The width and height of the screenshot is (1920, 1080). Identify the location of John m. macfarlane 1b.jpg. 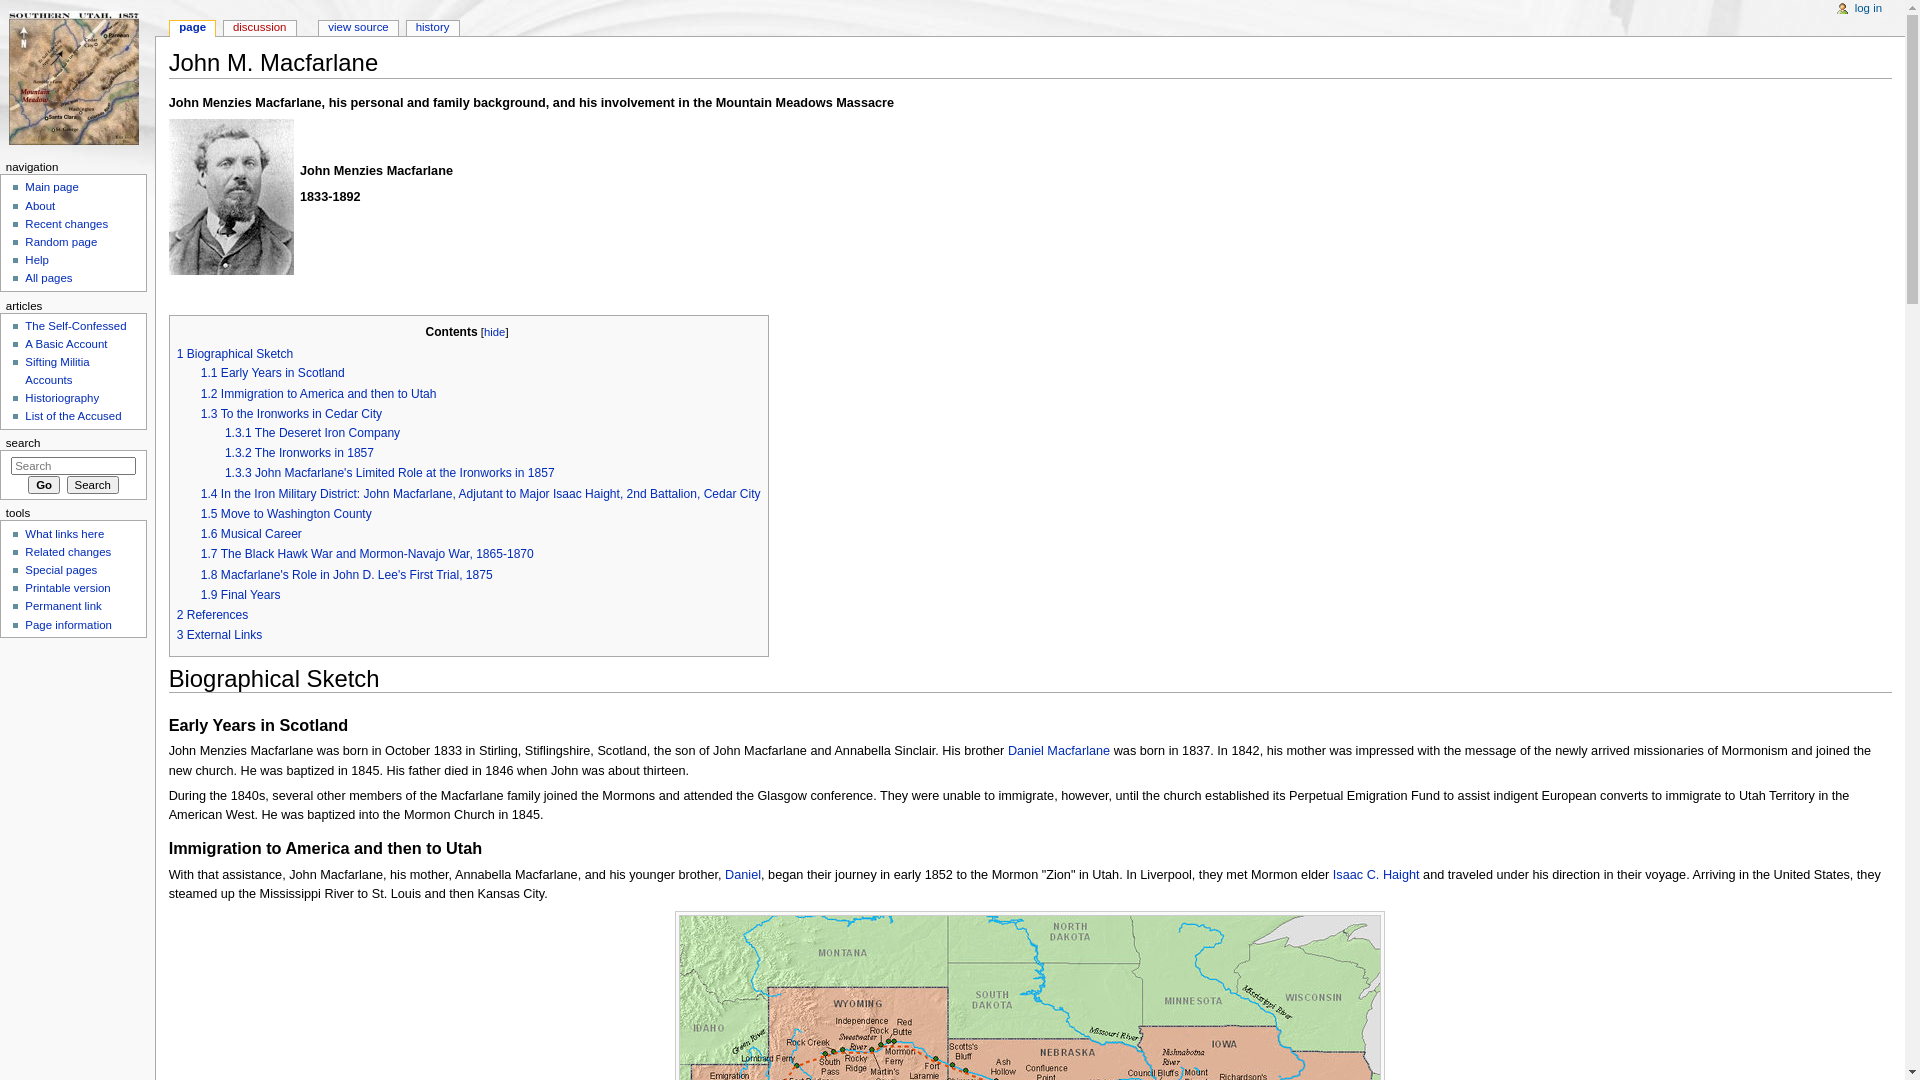
(232, 197).